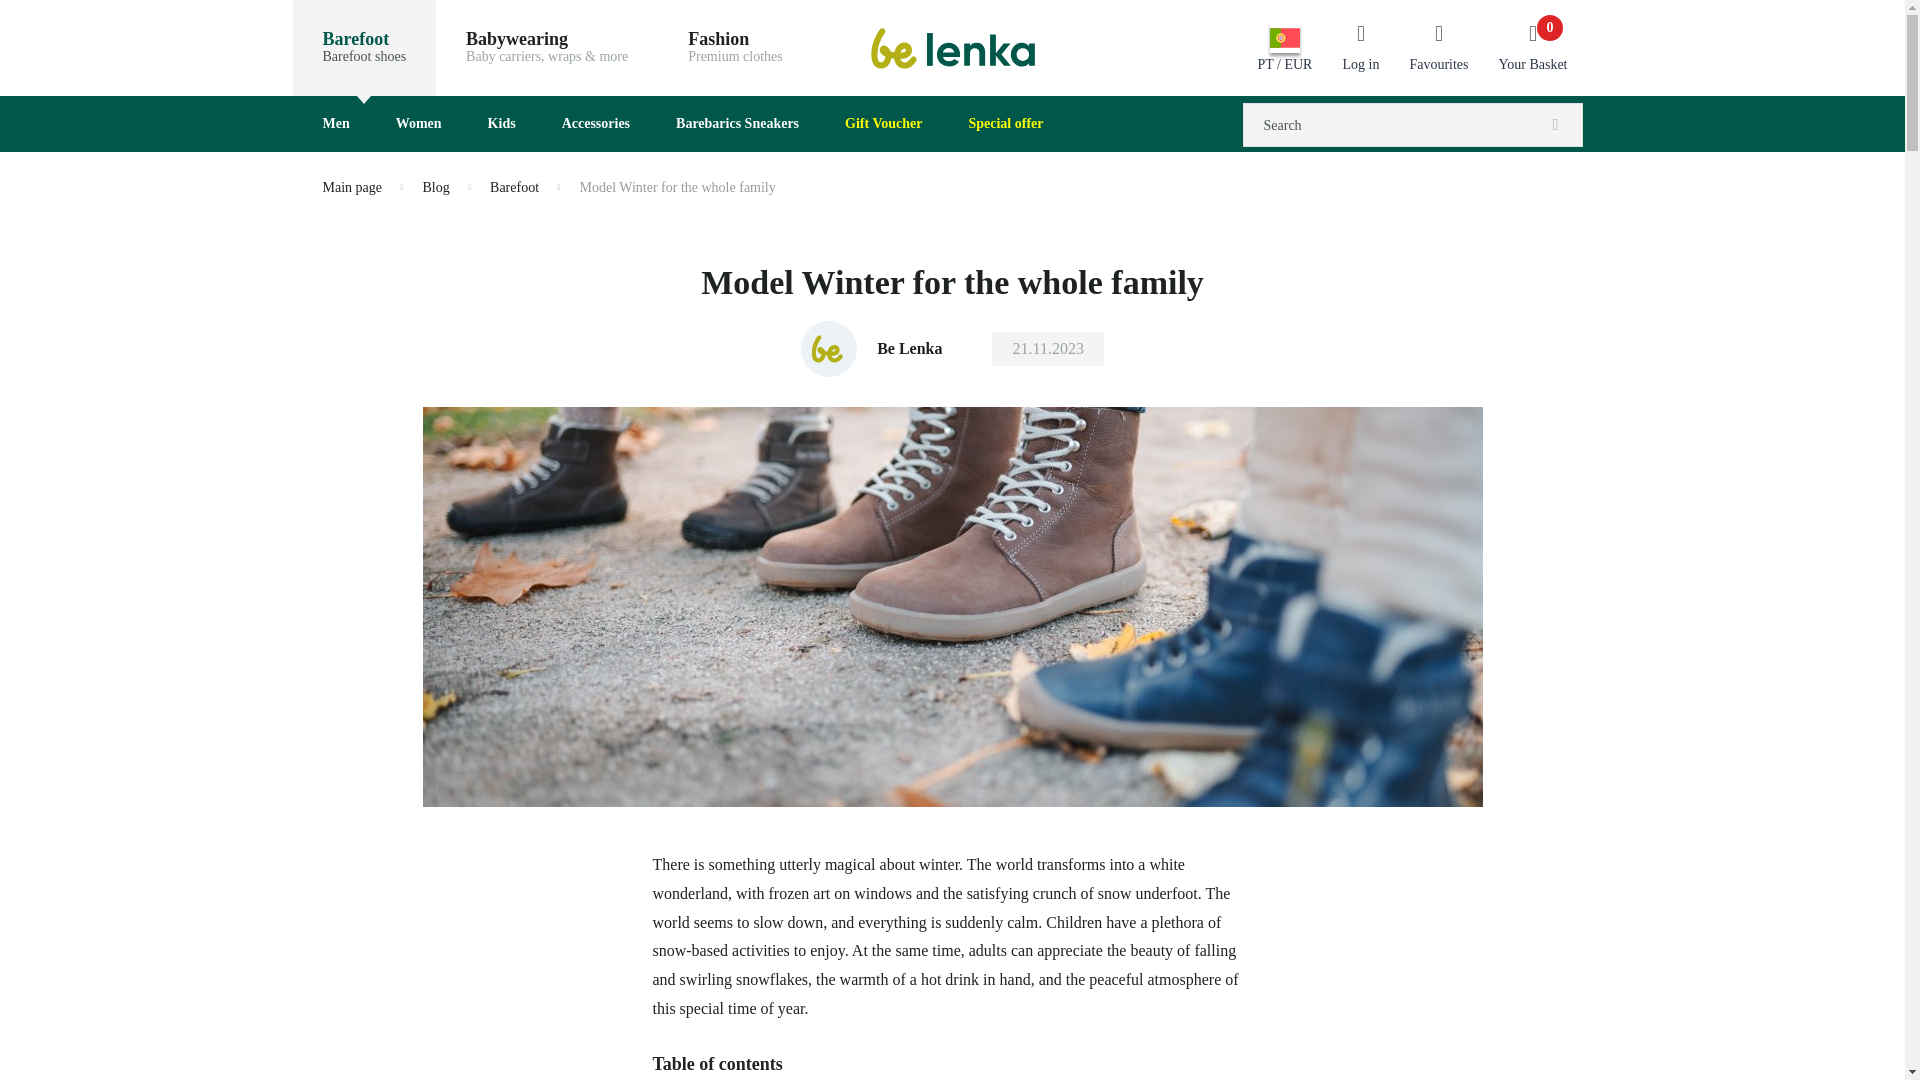  Describe the element at coordinates (422, 124) in the screenshot. I see `Women` at that location.